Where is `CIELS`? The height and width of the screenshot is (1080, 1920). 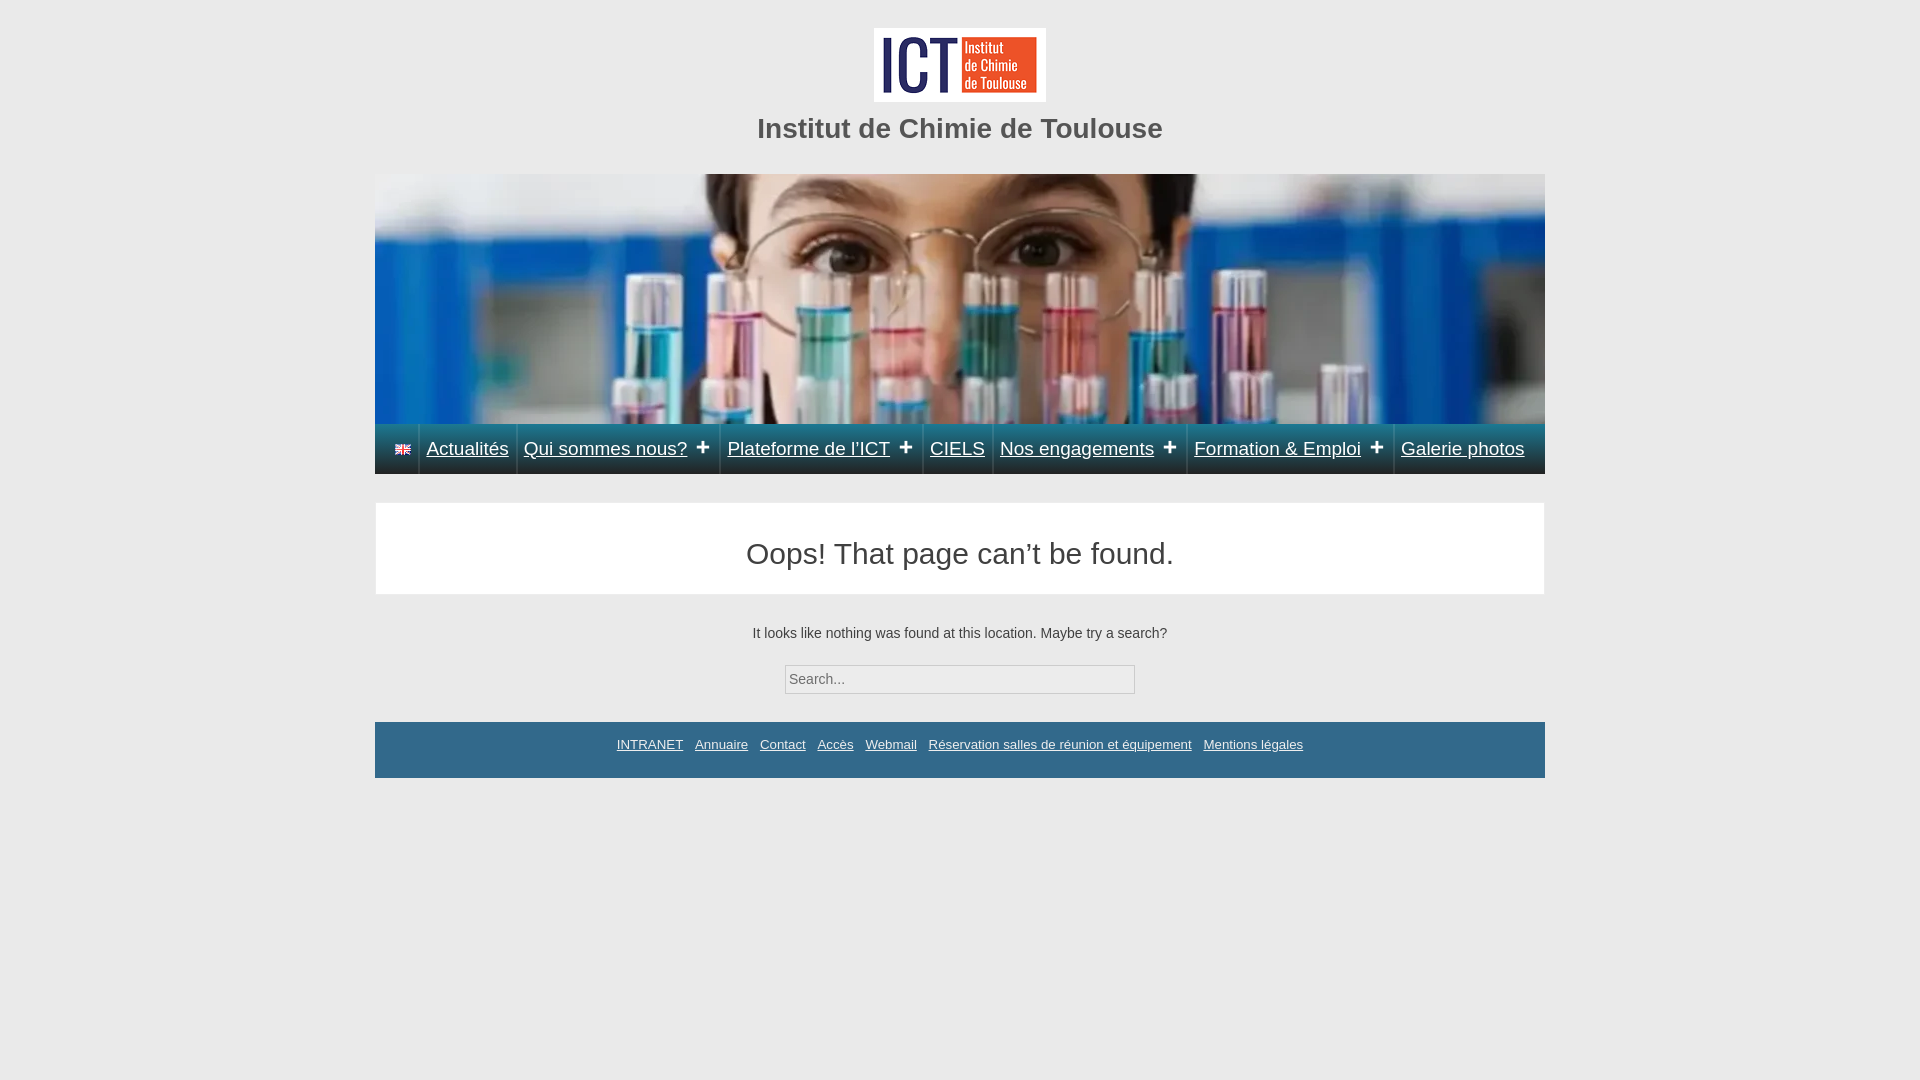 CIELS is located at coordinates (958, 449).